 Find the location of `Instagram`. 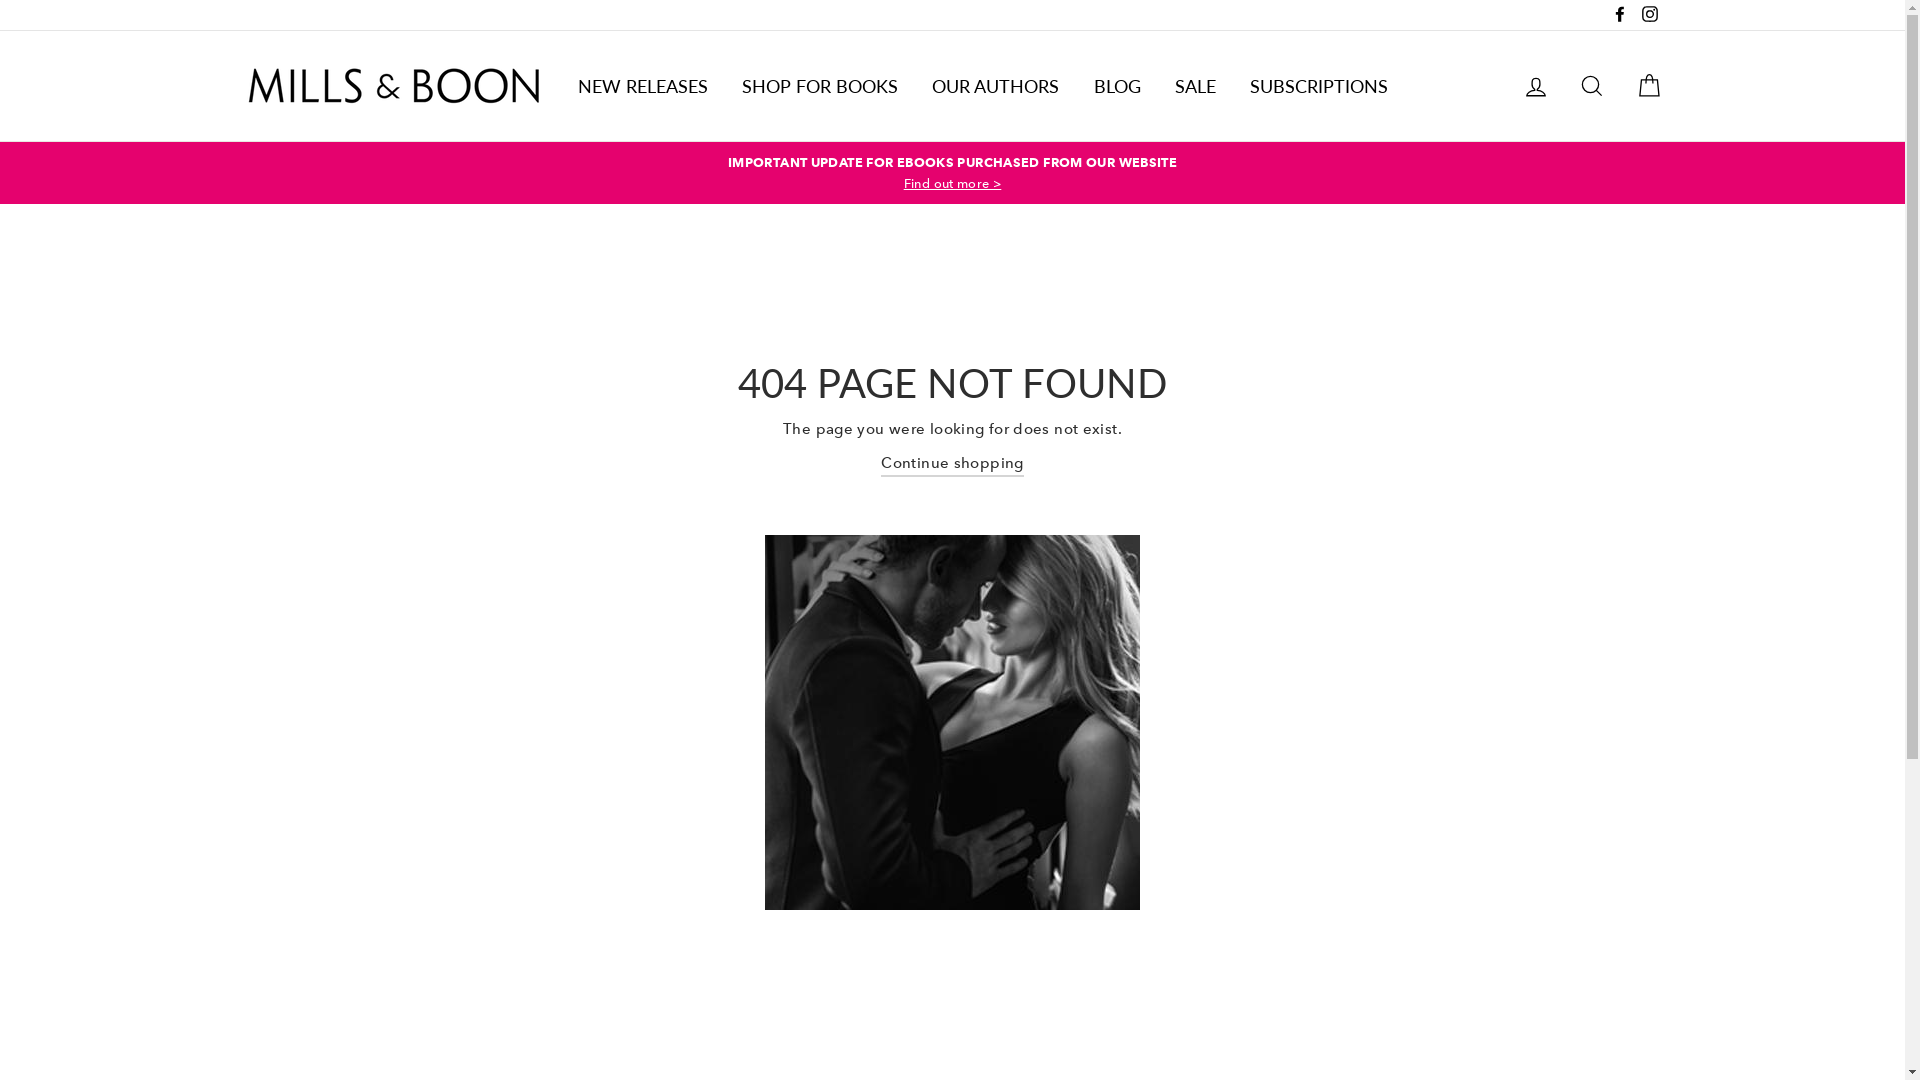

Instagram is located at coordinates (1649, 15).